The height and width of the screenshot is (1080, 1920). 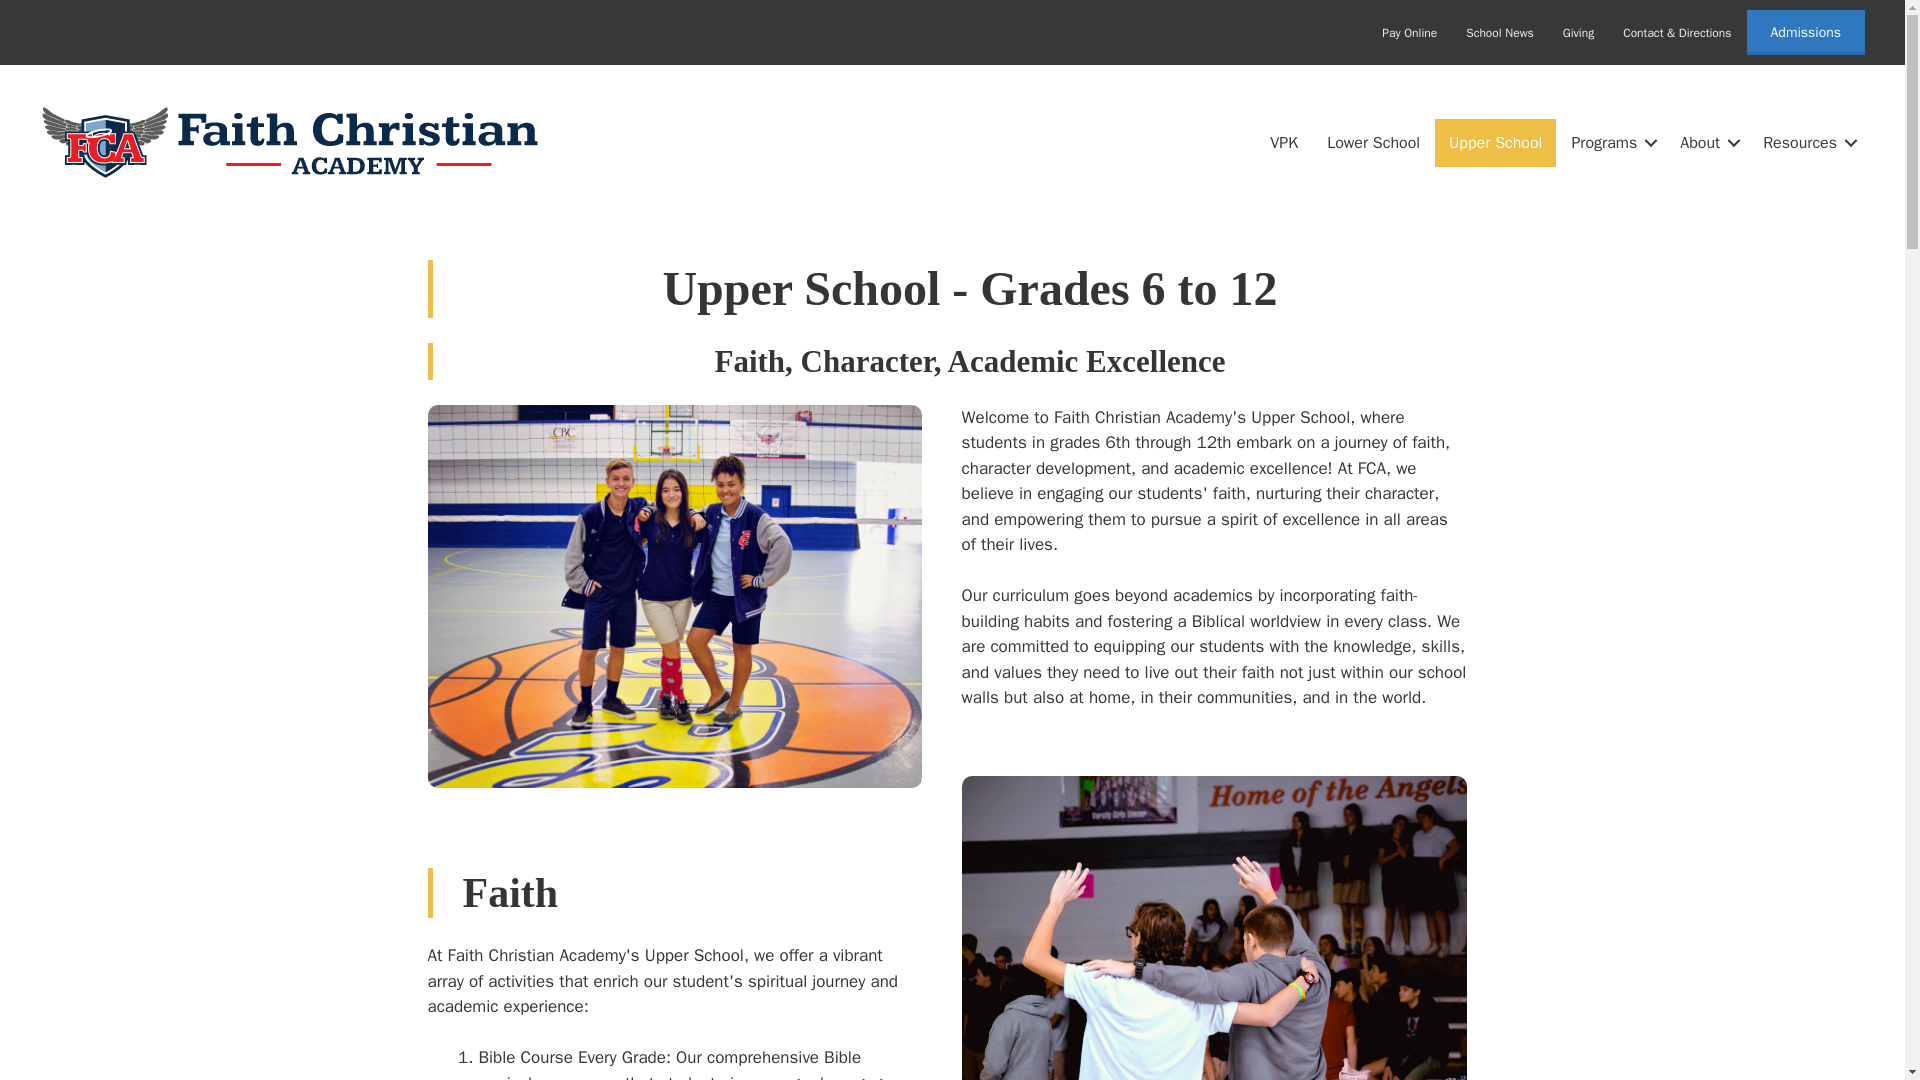 I want to click on 1P9A4054, so click(x=674, y=596).